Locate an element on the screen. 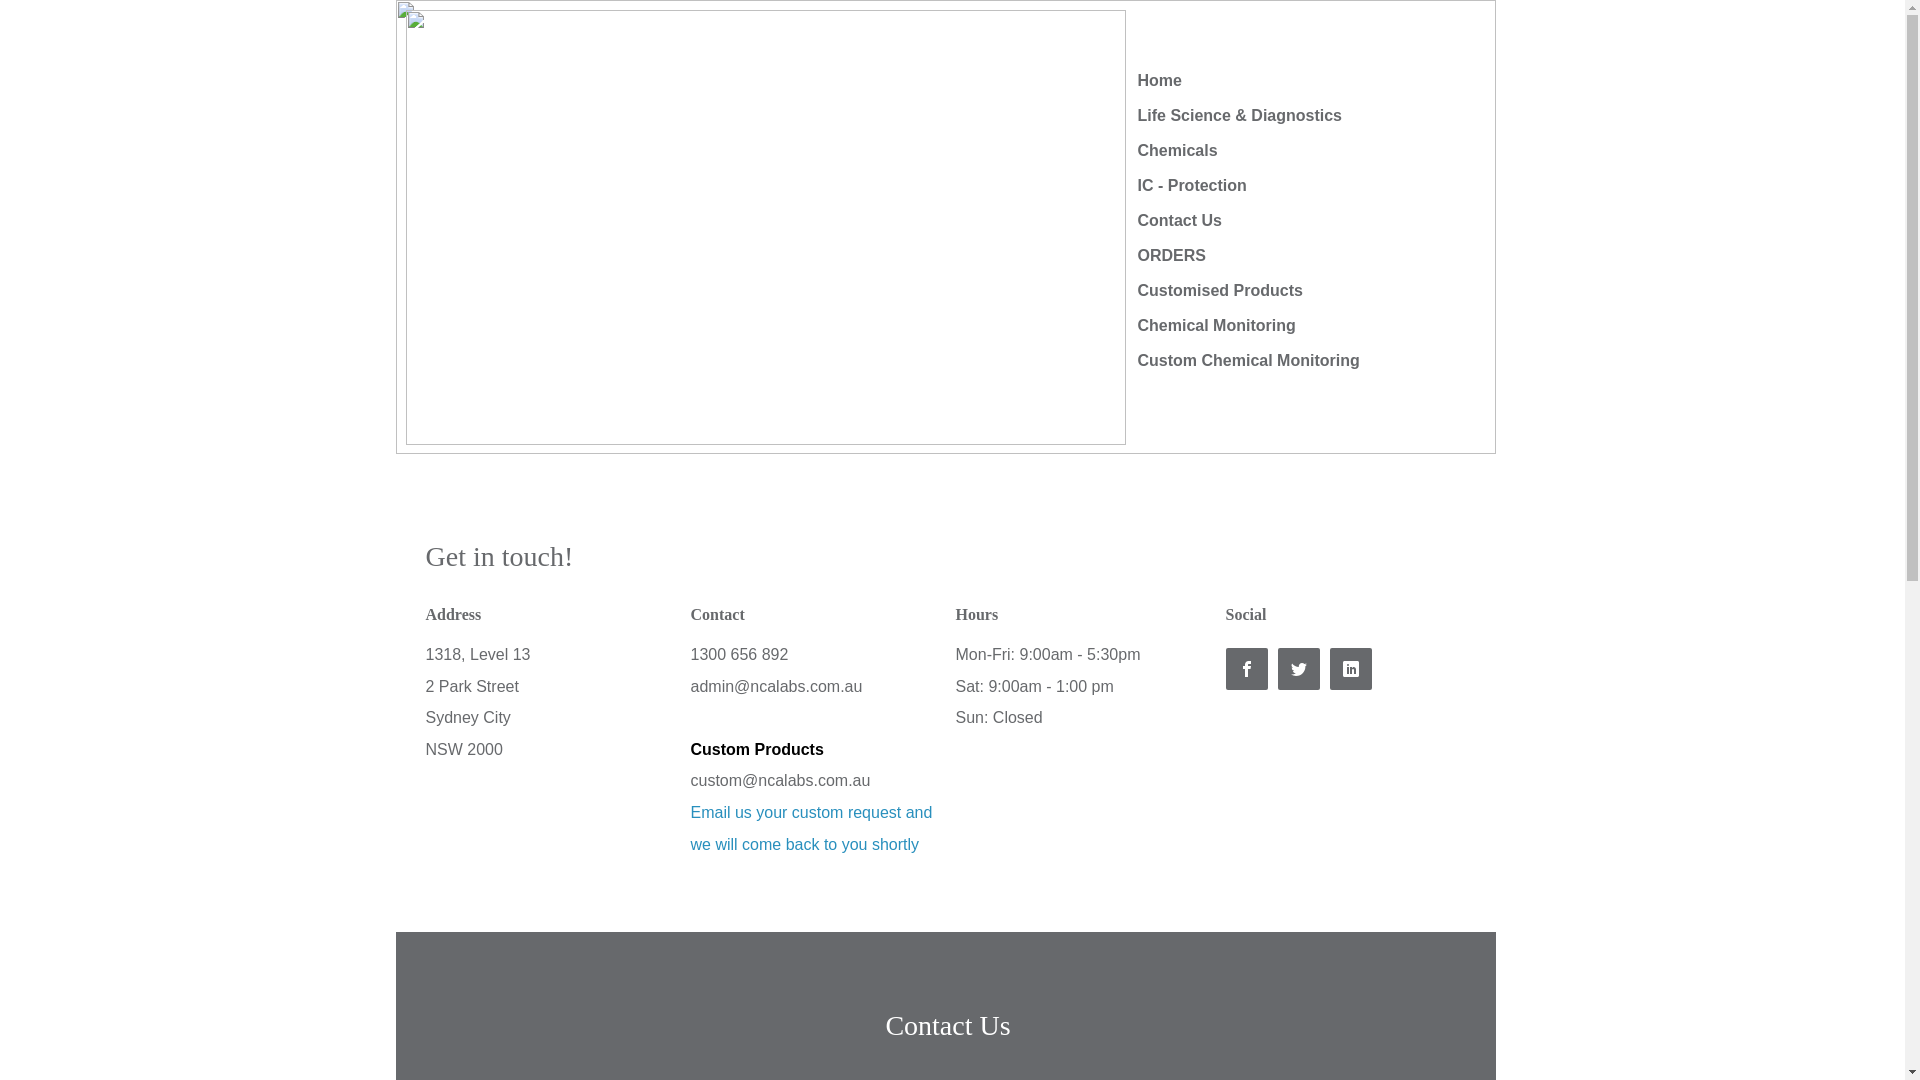 The width and height of the screenshot is (1920, 1080). Chemical Monitoring is located at coordinates (1217, 326).